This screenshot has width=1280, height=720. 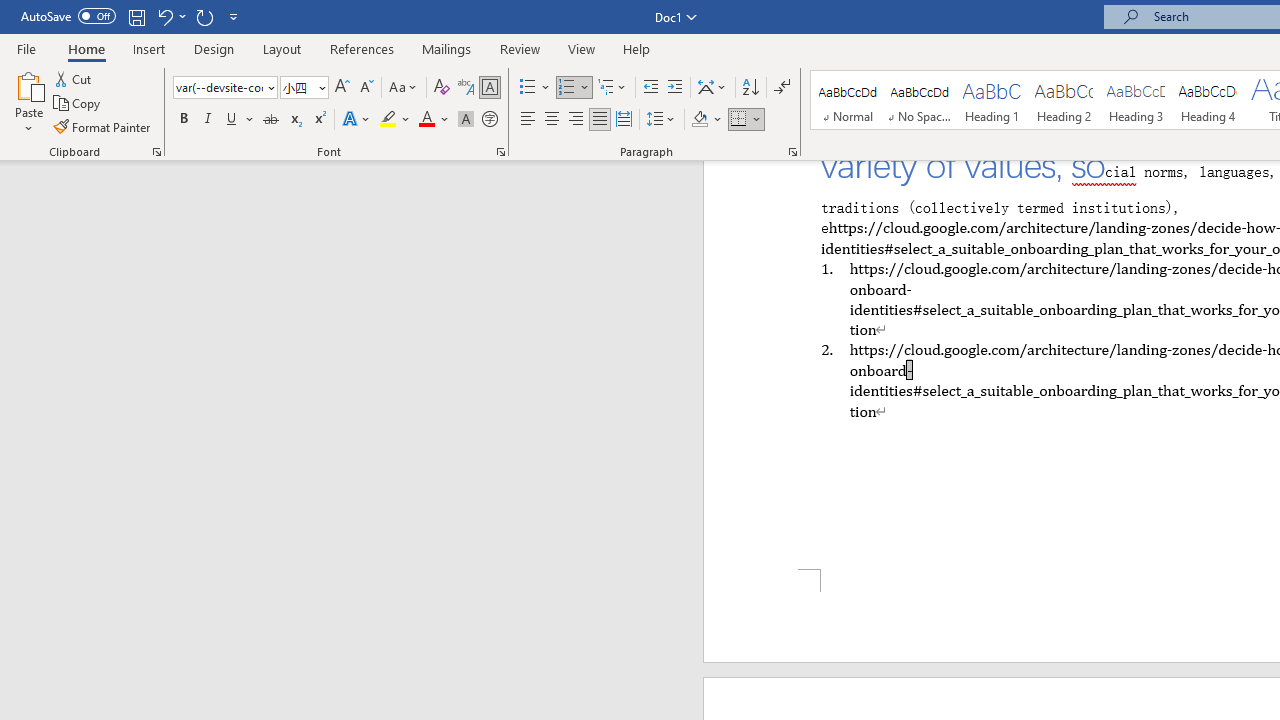 What do you see at coordinates (489, 88) in the screenshot?
I see `Character Border` at bounding box center [489, 88].